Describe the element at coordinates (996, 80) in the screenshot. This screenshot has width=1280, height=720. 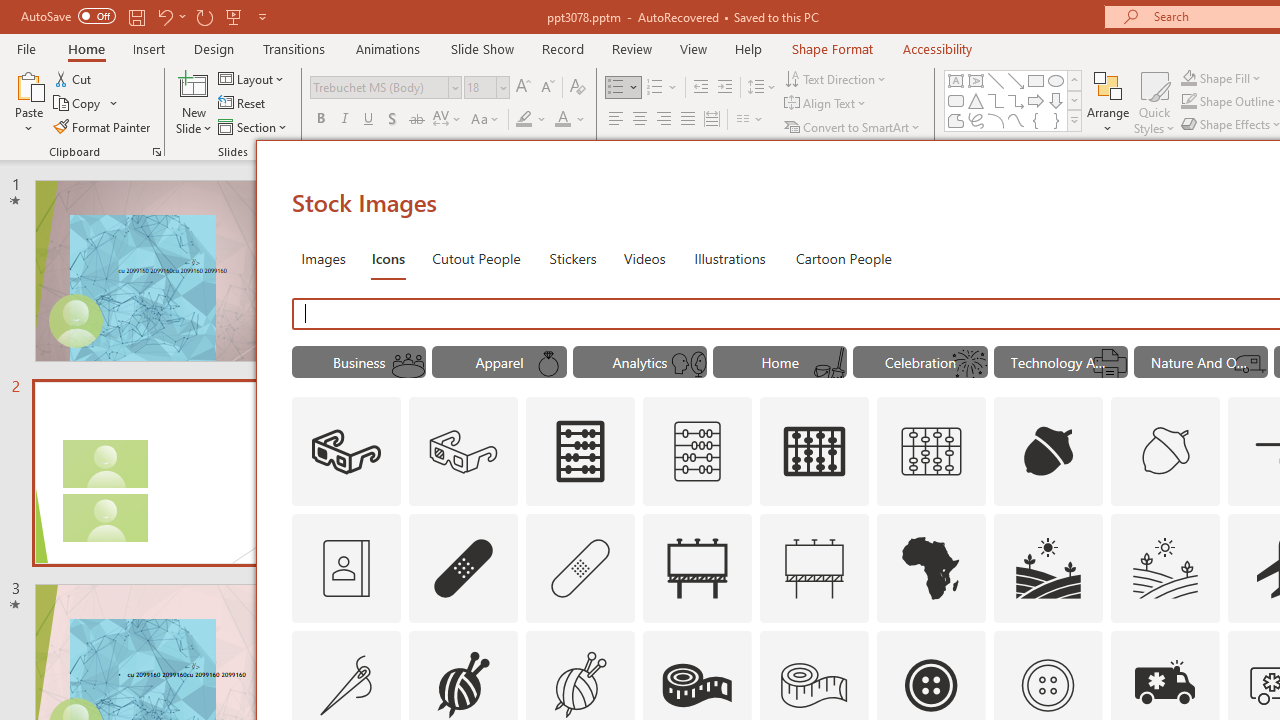
I see `Line` at that location.